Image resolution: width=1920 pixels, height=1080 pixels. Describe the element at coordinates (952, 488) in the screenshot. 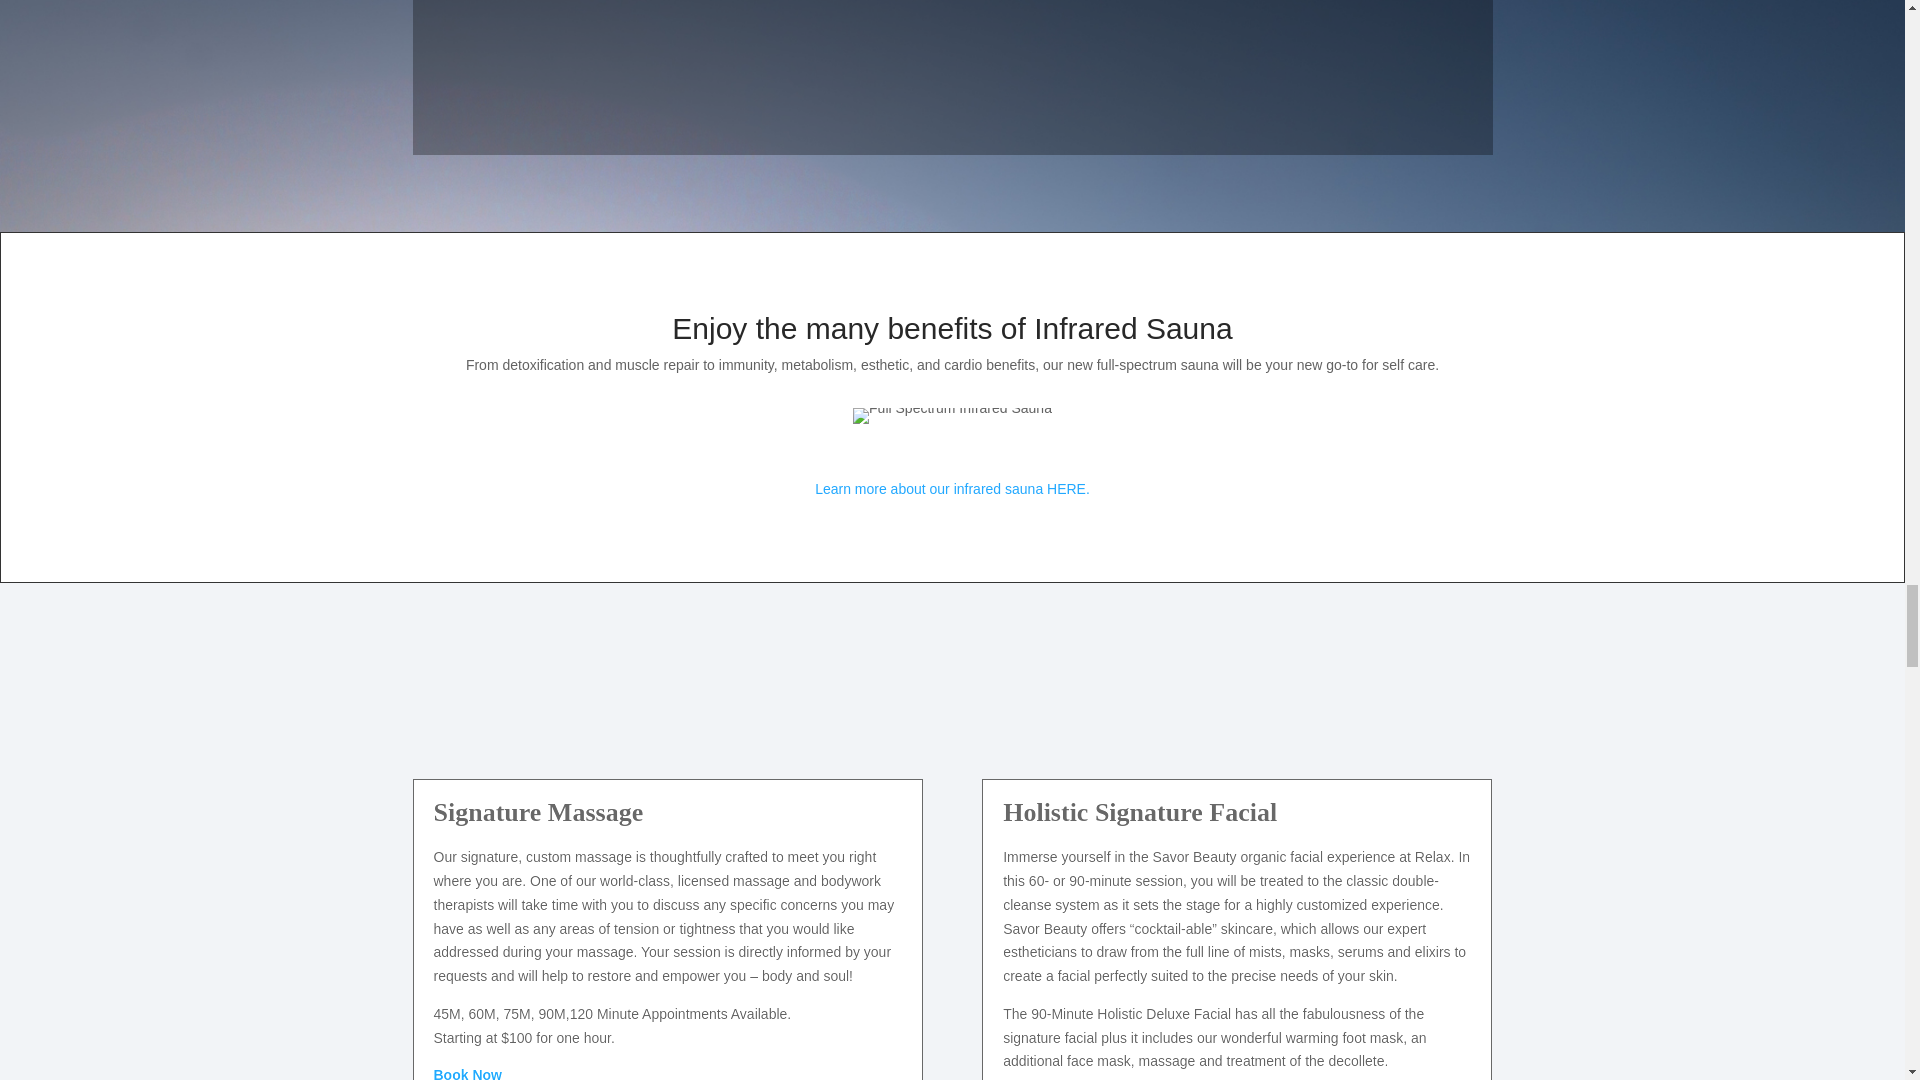

I see `Learn more about our infrared sauna HERE.` at that location.